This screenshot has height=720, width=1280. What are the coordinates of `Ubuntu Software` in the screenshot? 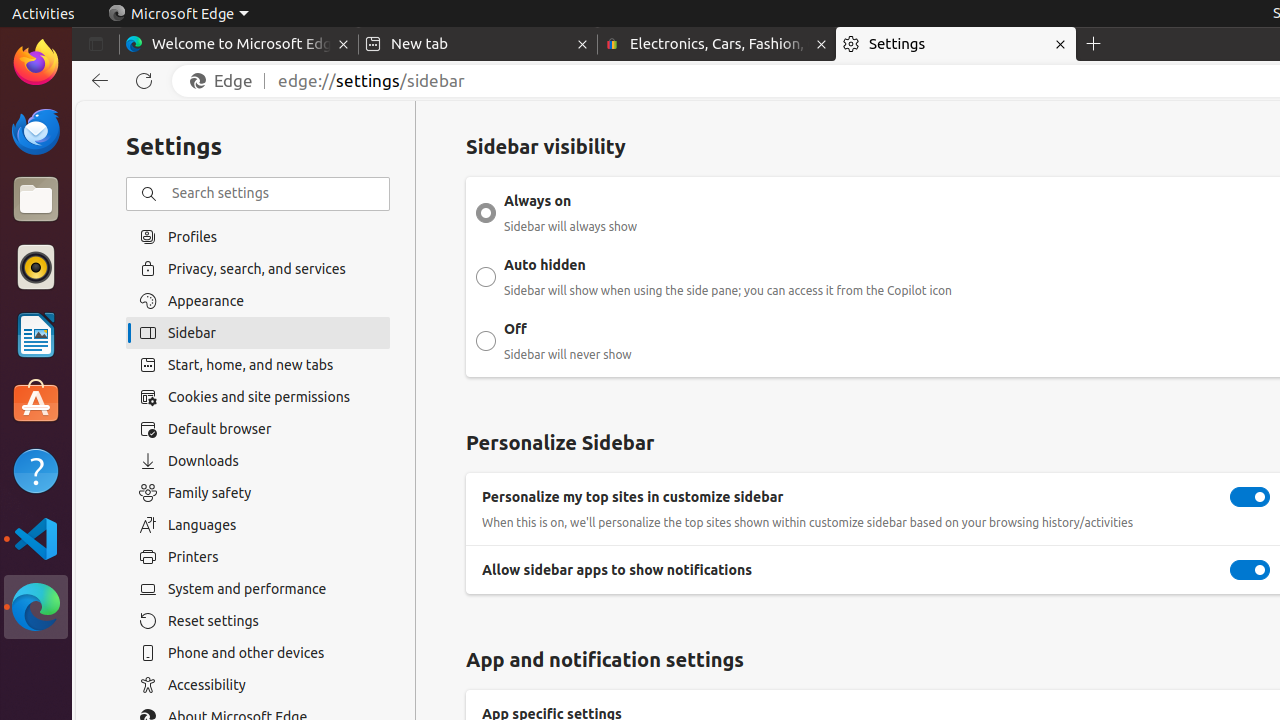 It's located at (36, 402).